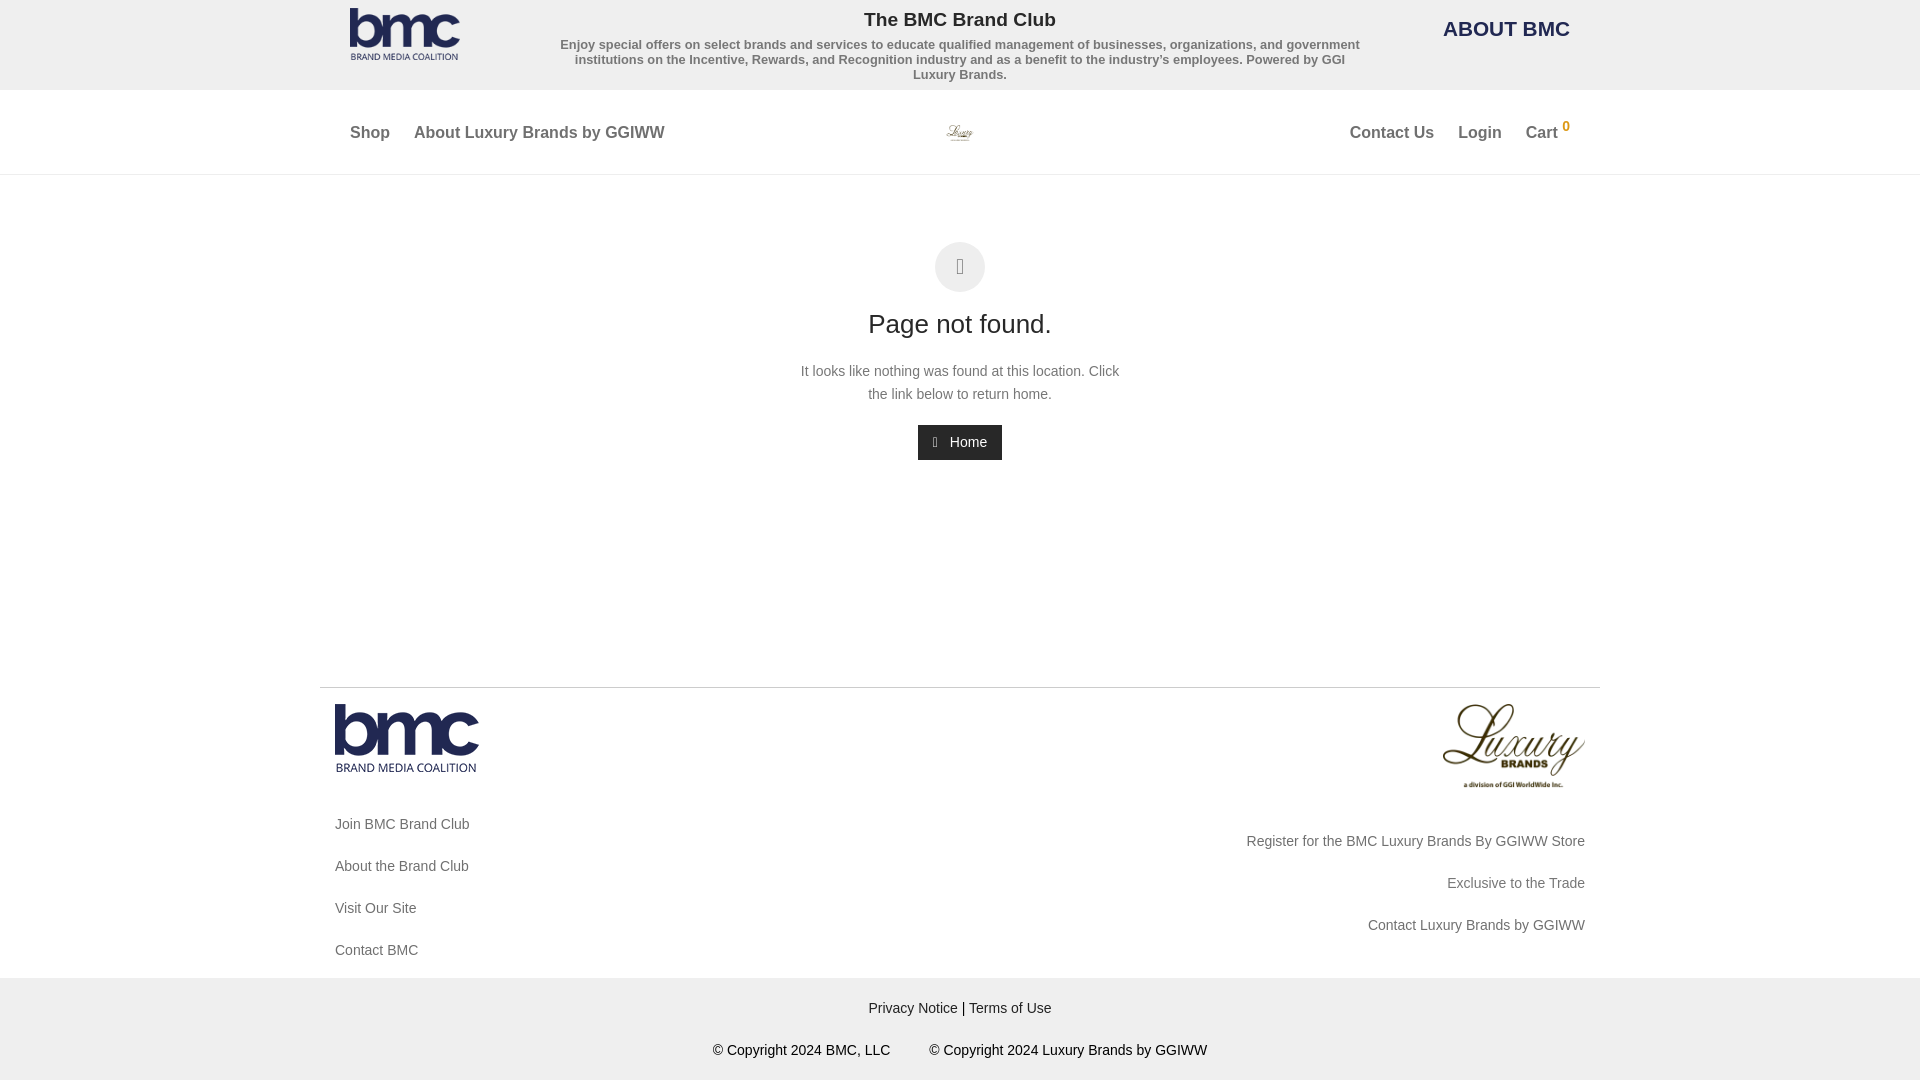 The width and height of the screenshot is (1920, 1080). I want to click on Register for the BMC Luxury Brands By GGIWW Store, so click(1416, 840).